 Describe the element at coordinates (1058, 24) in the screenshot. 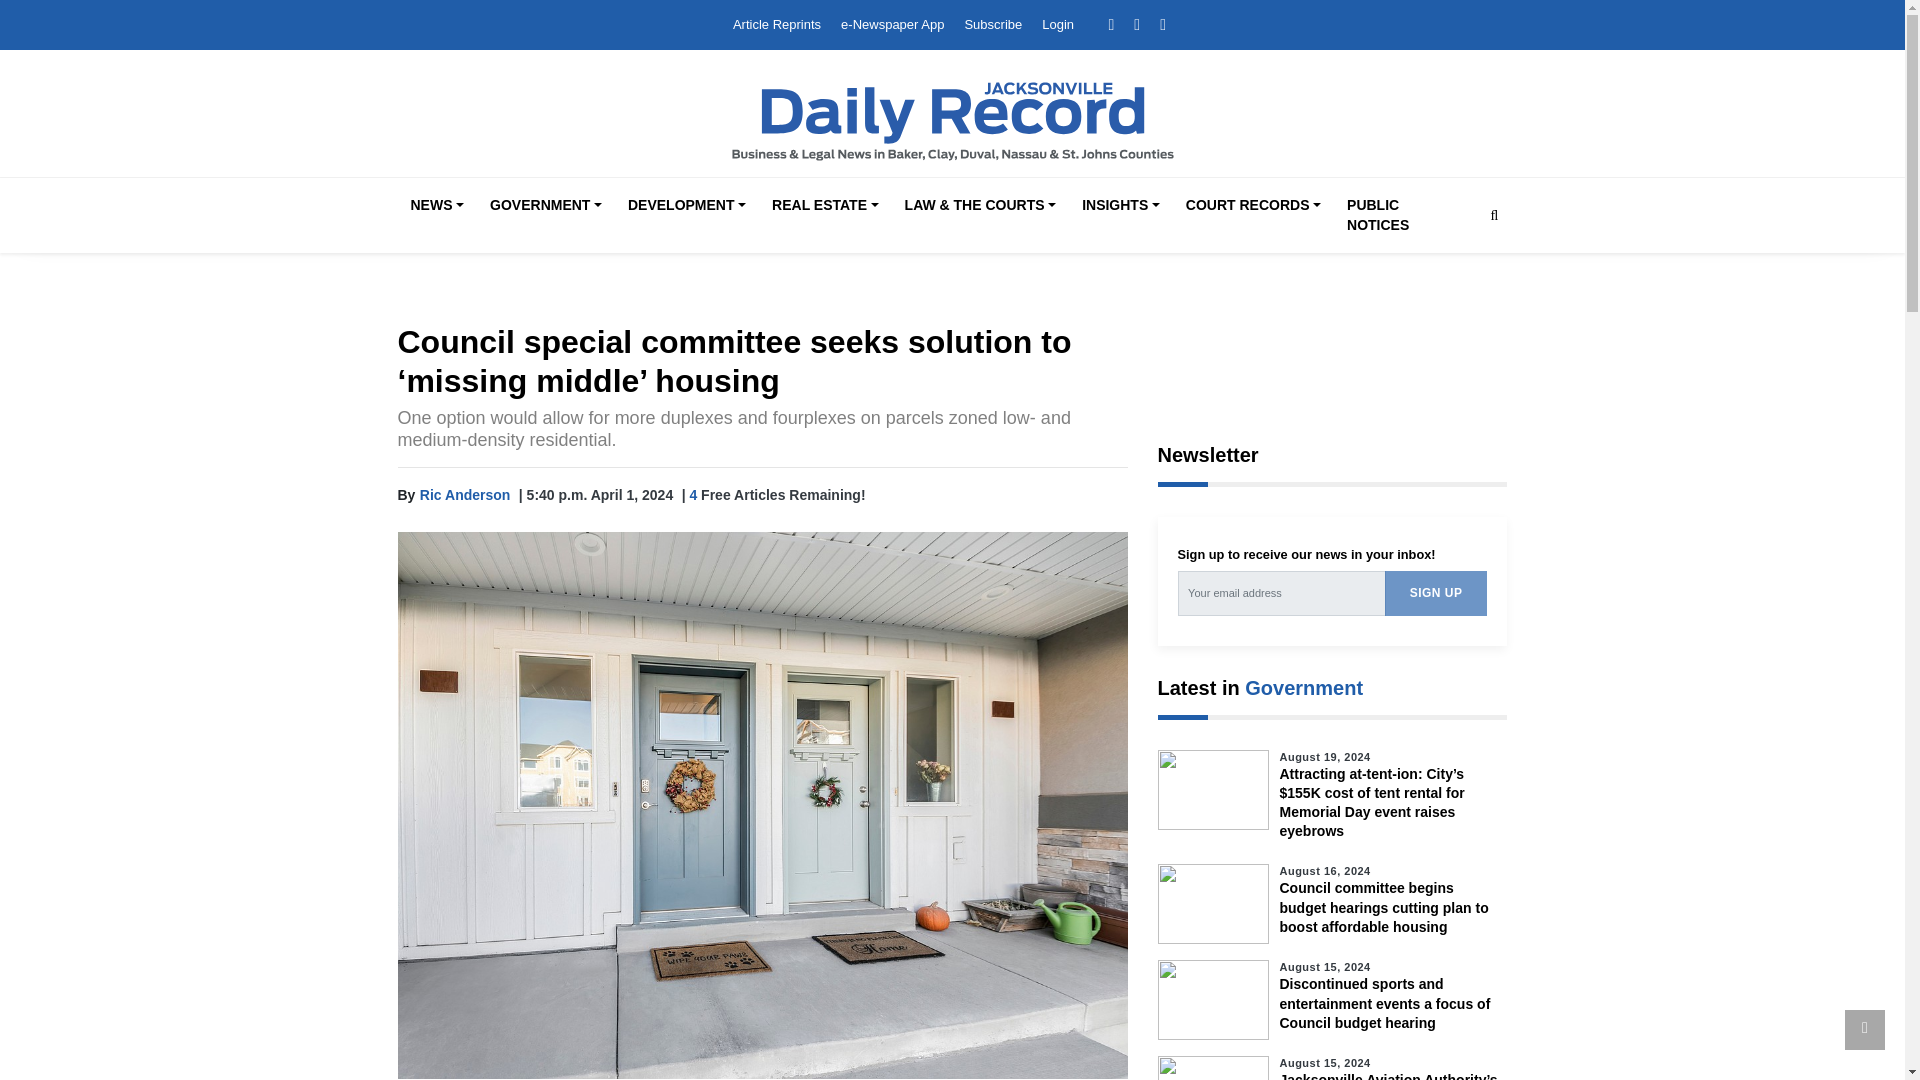

I see `Login` at that location.